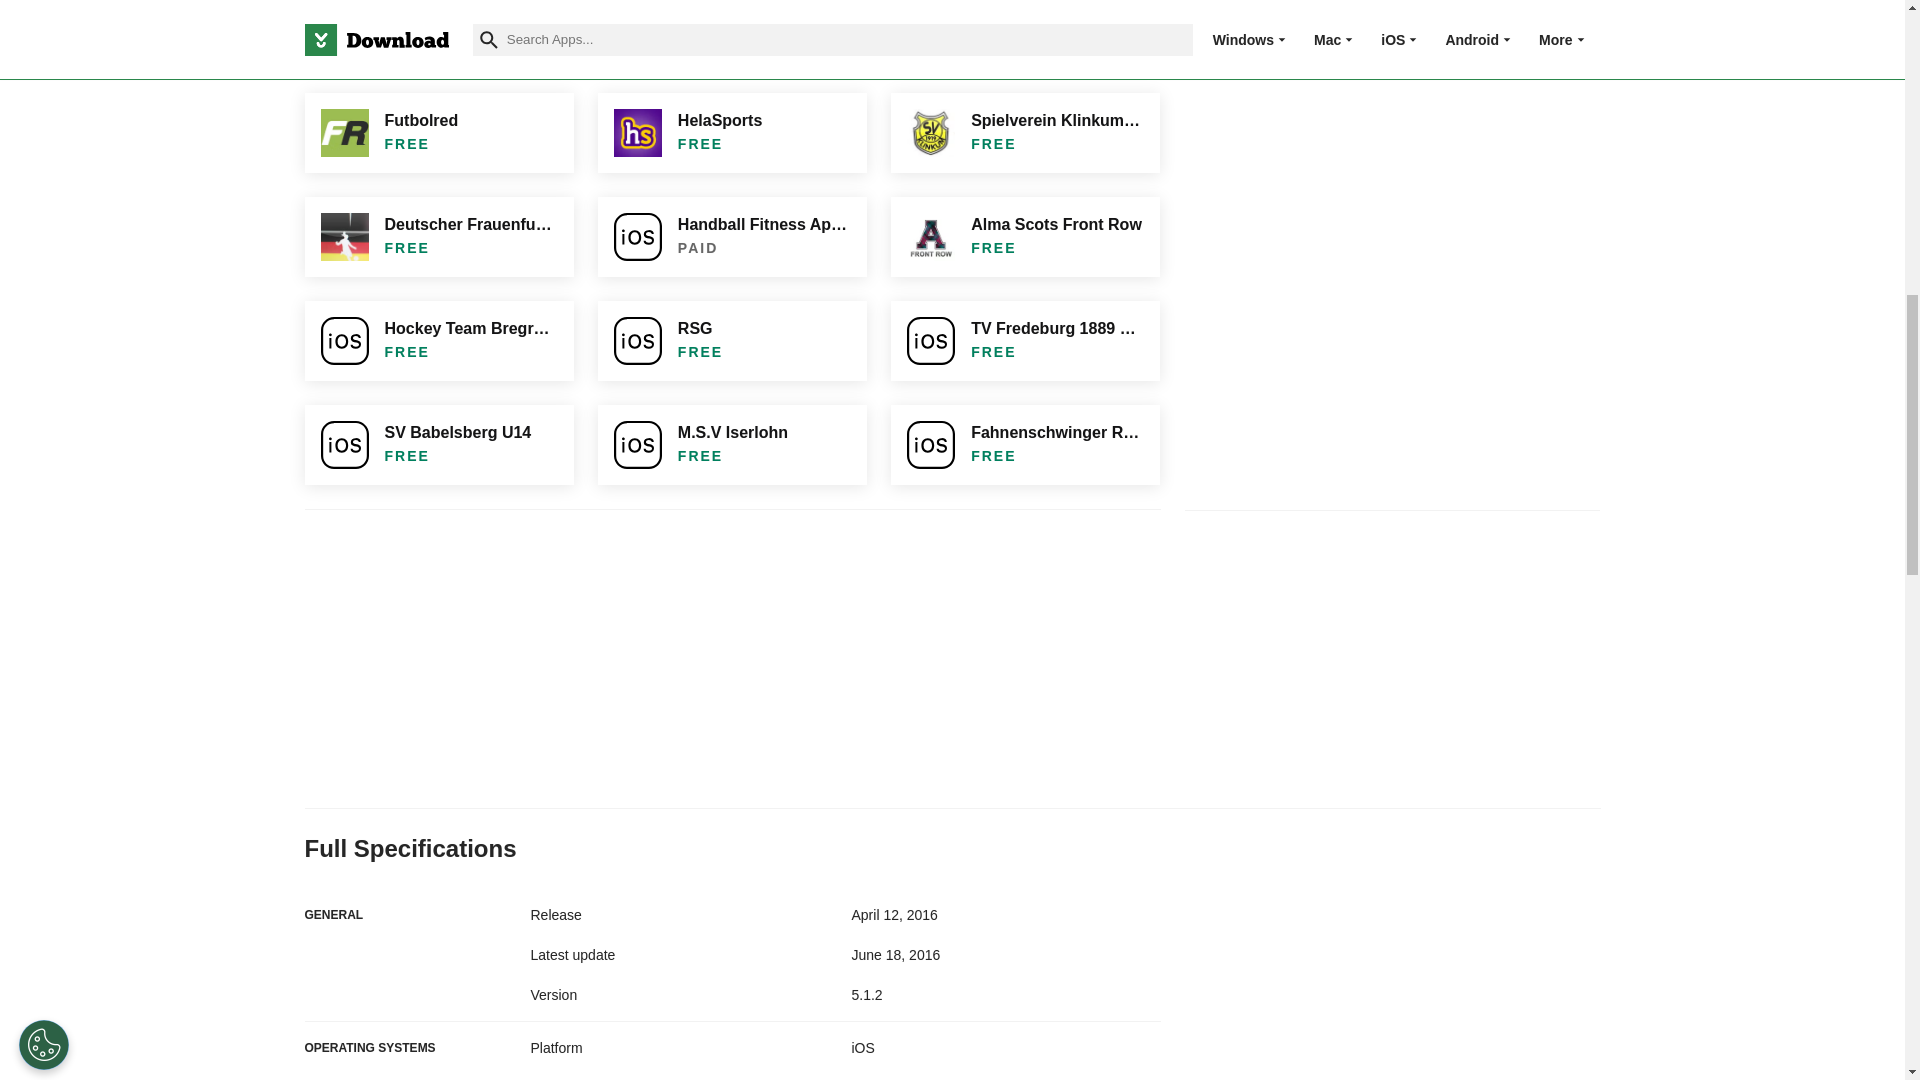 Image resolution: width=1920 pixels, height=1080 pixels. Describe the element at coordinates (438, 236) in the screenshot. I see `Deutscher Frauenfussball` at that location.